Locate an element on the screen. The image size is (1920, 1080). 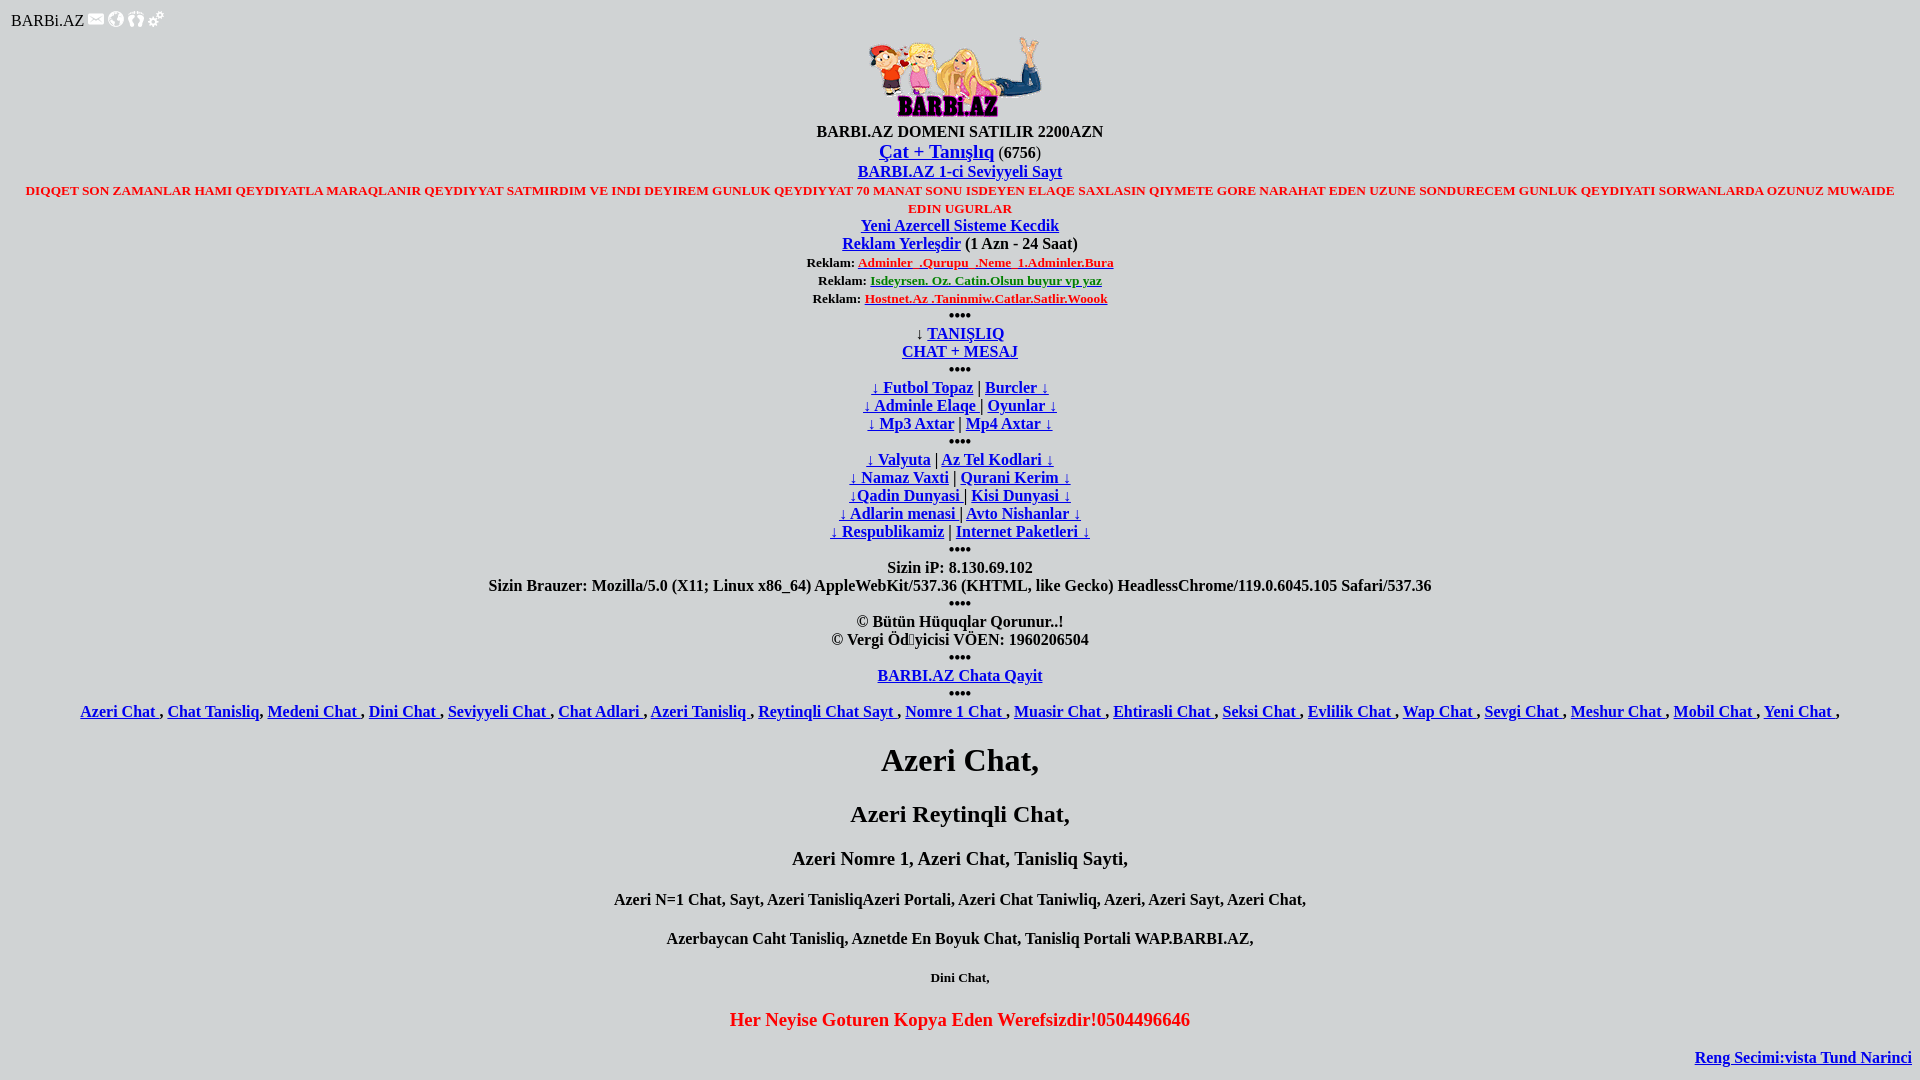
Dini Chat is located at coordinates (404, 712).